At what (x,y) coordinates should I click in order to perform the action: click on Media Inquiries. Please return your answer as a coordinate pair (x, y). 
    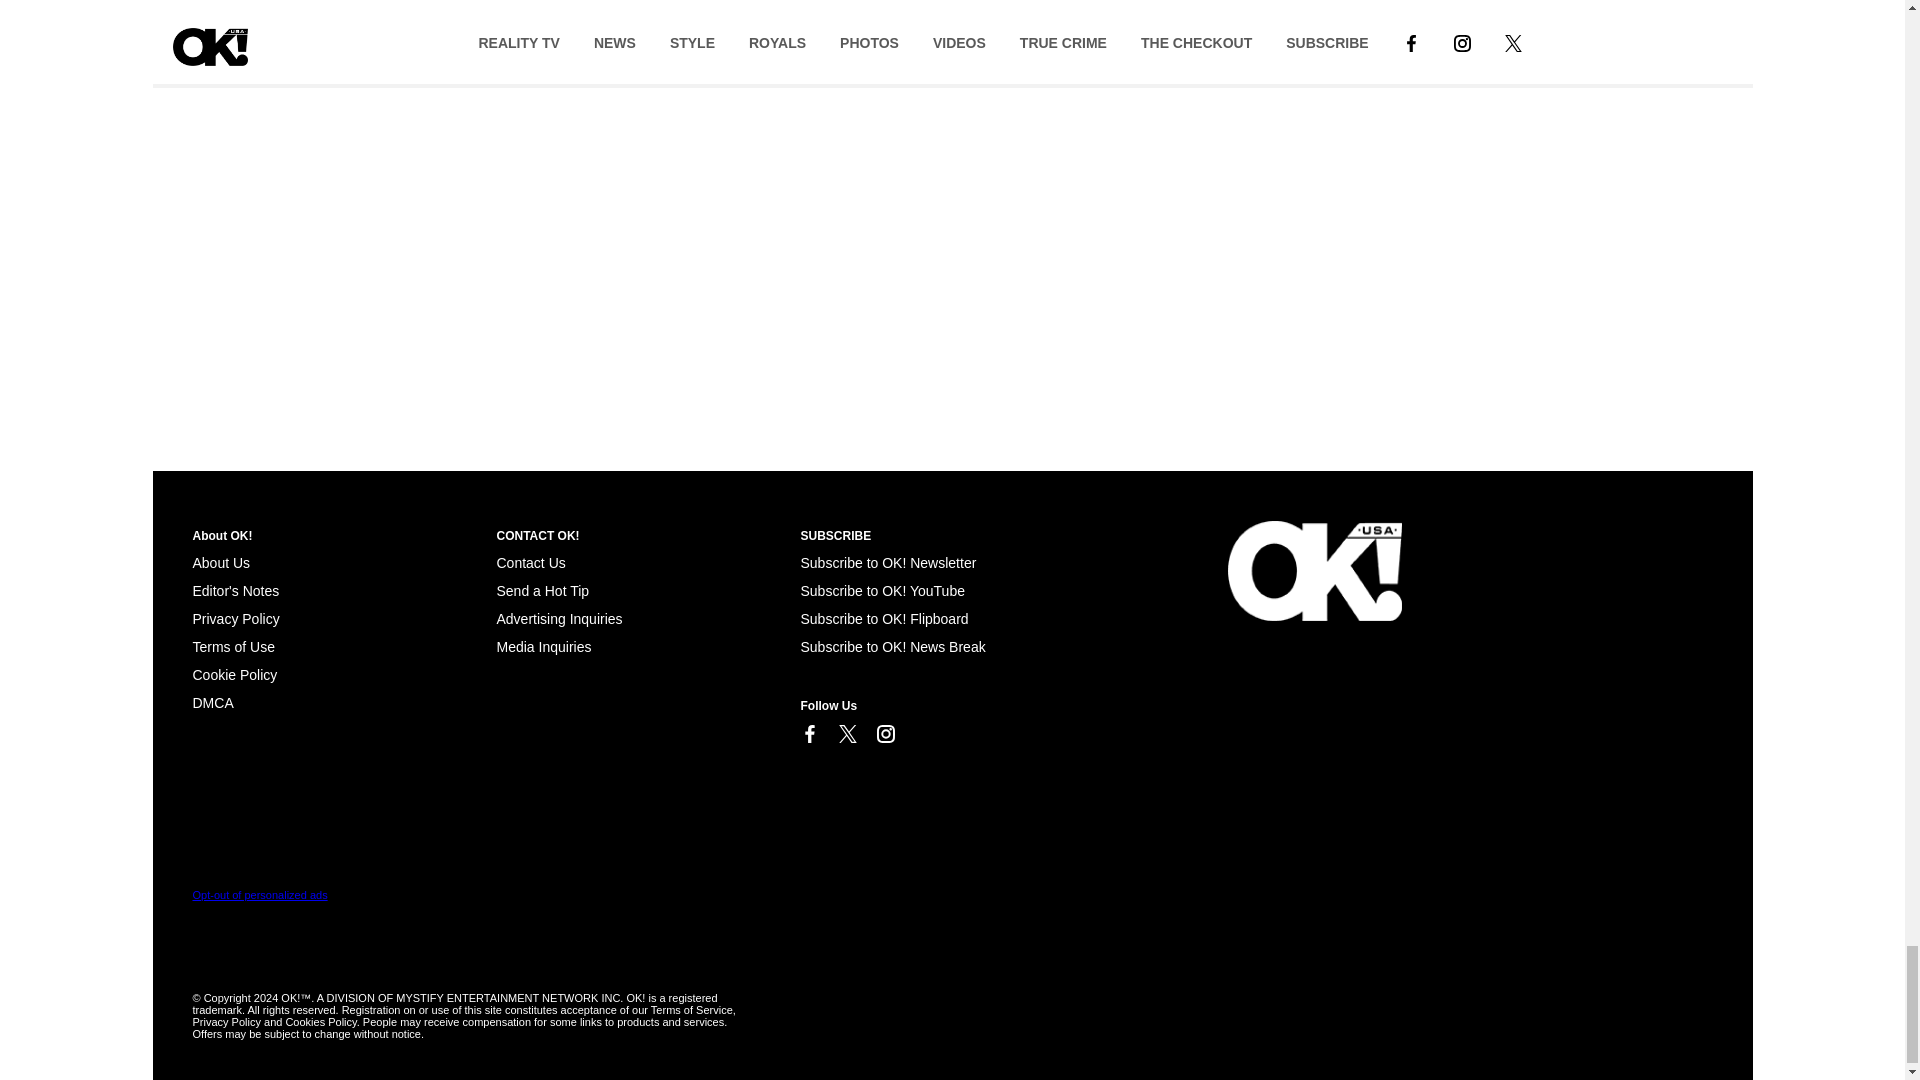
    Looking at the image, I should click on (543, 646).